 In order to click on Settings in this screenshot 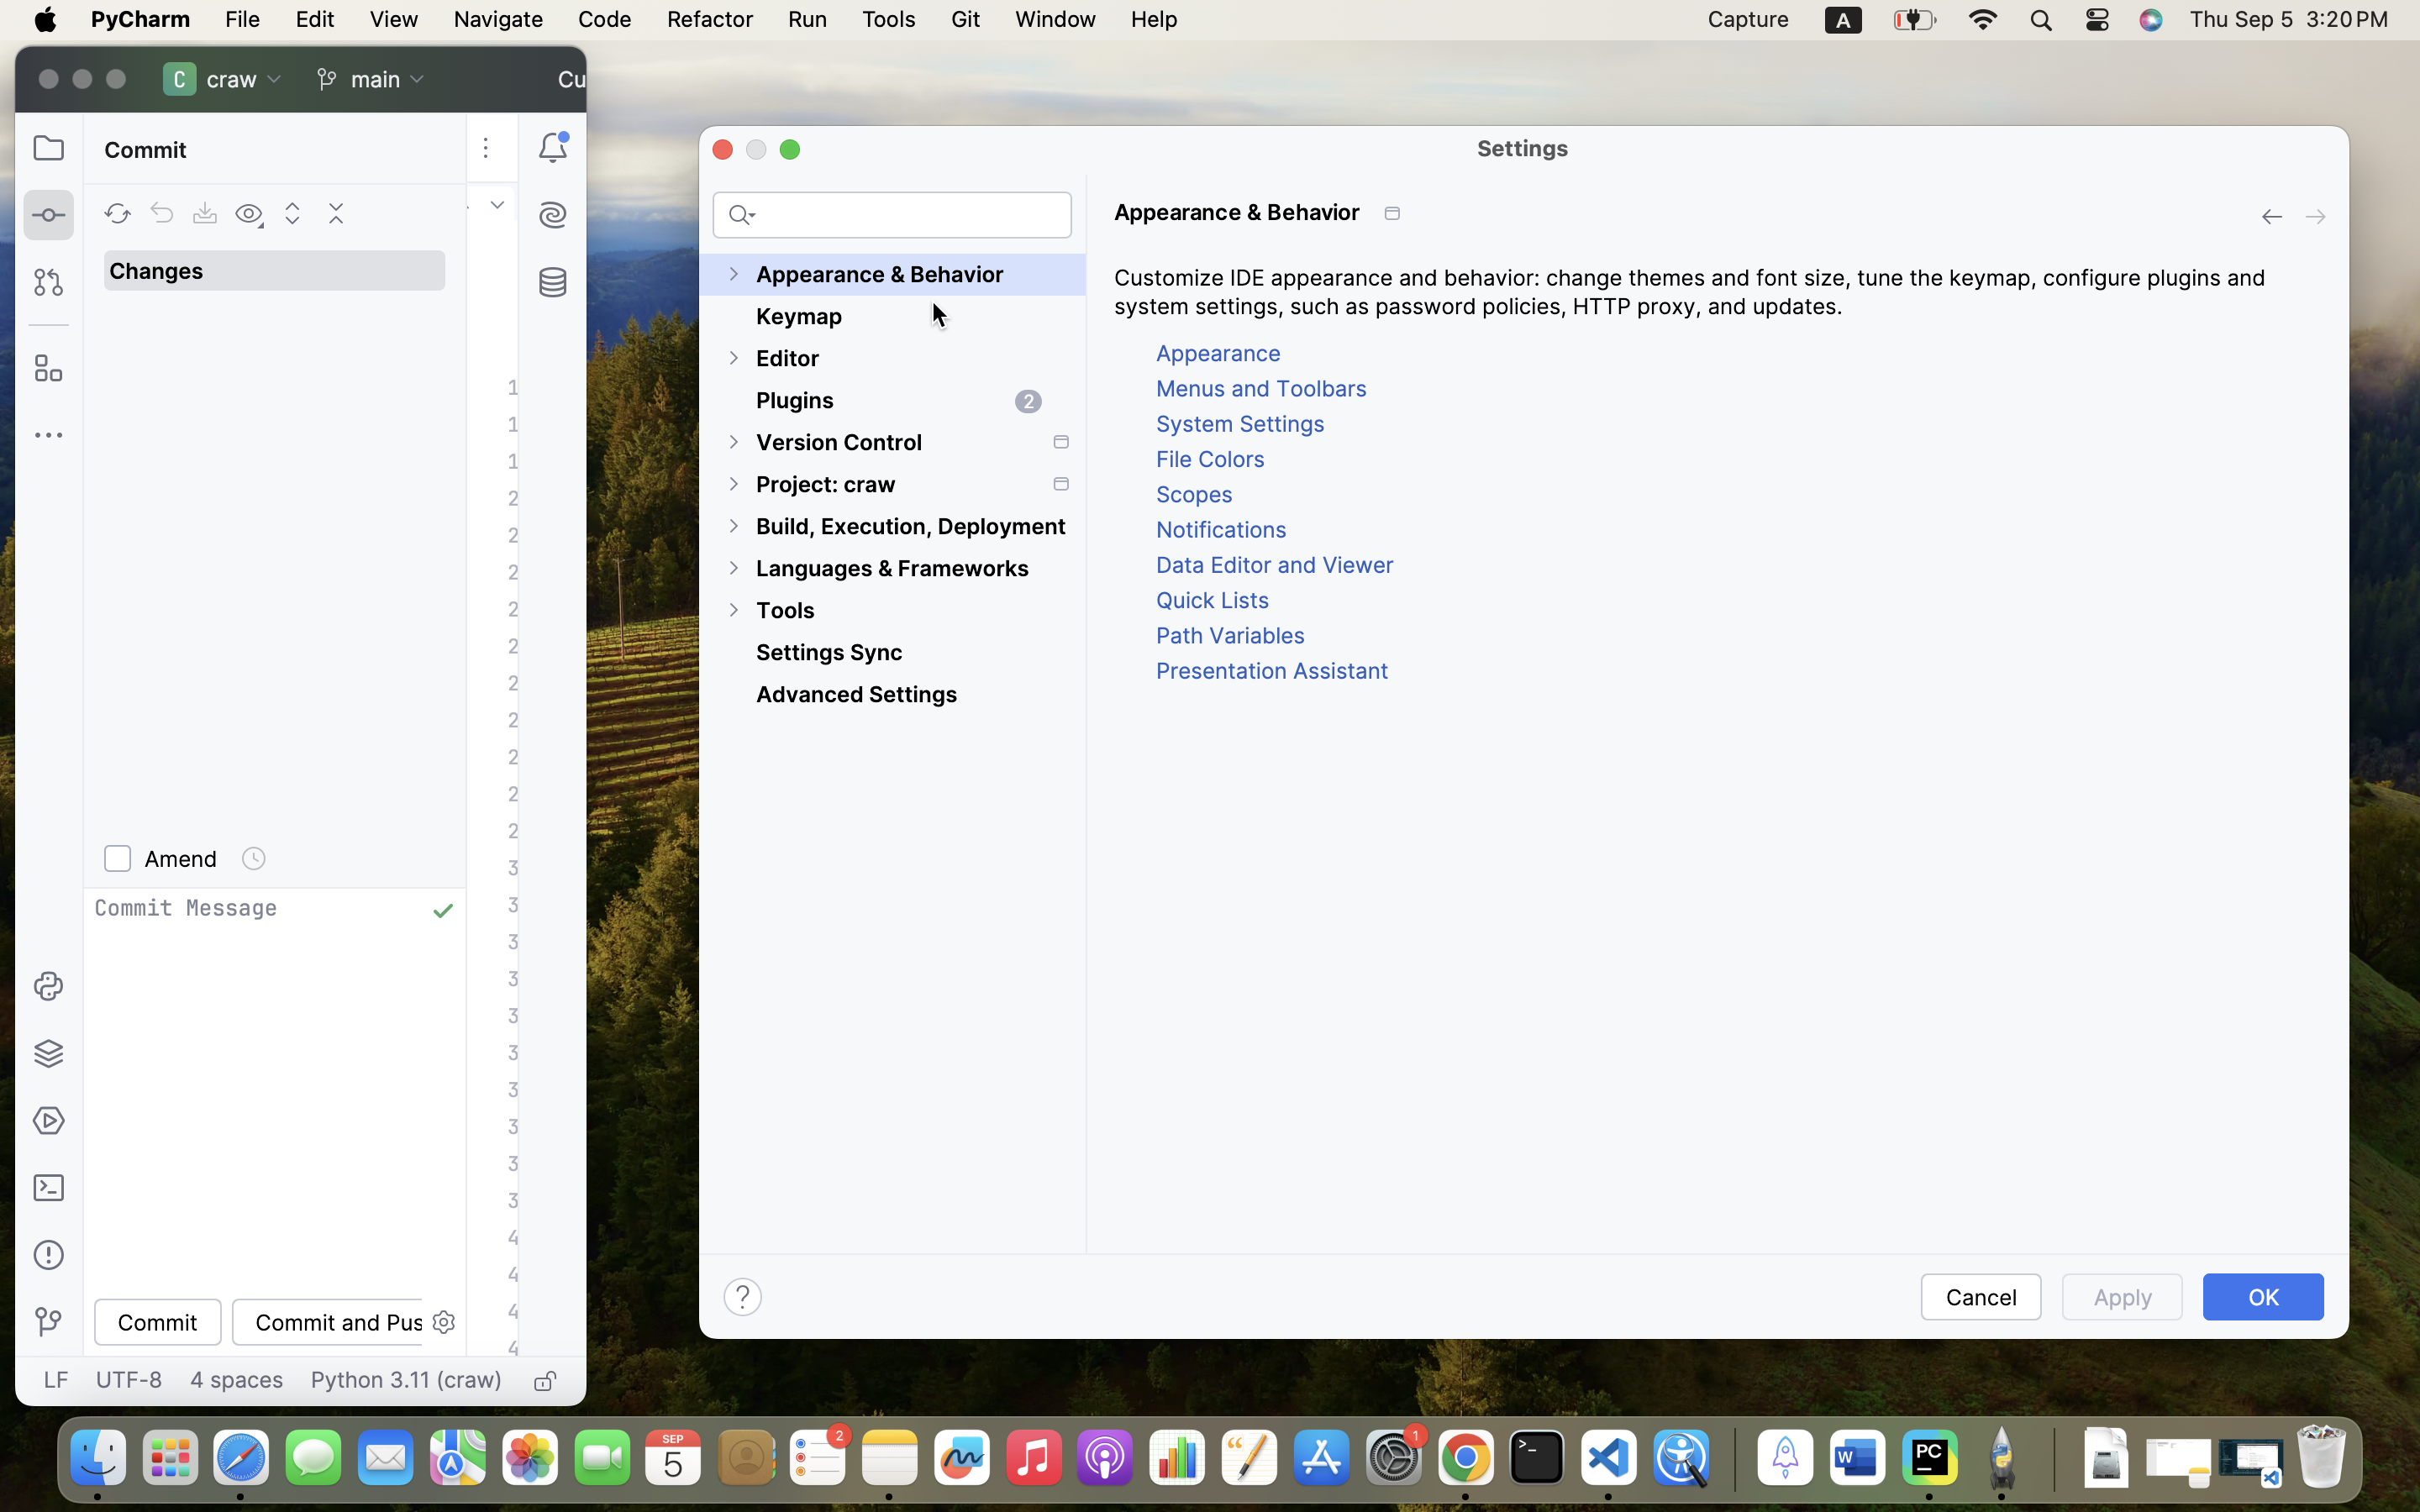, I will do `click(1523, 148)`.